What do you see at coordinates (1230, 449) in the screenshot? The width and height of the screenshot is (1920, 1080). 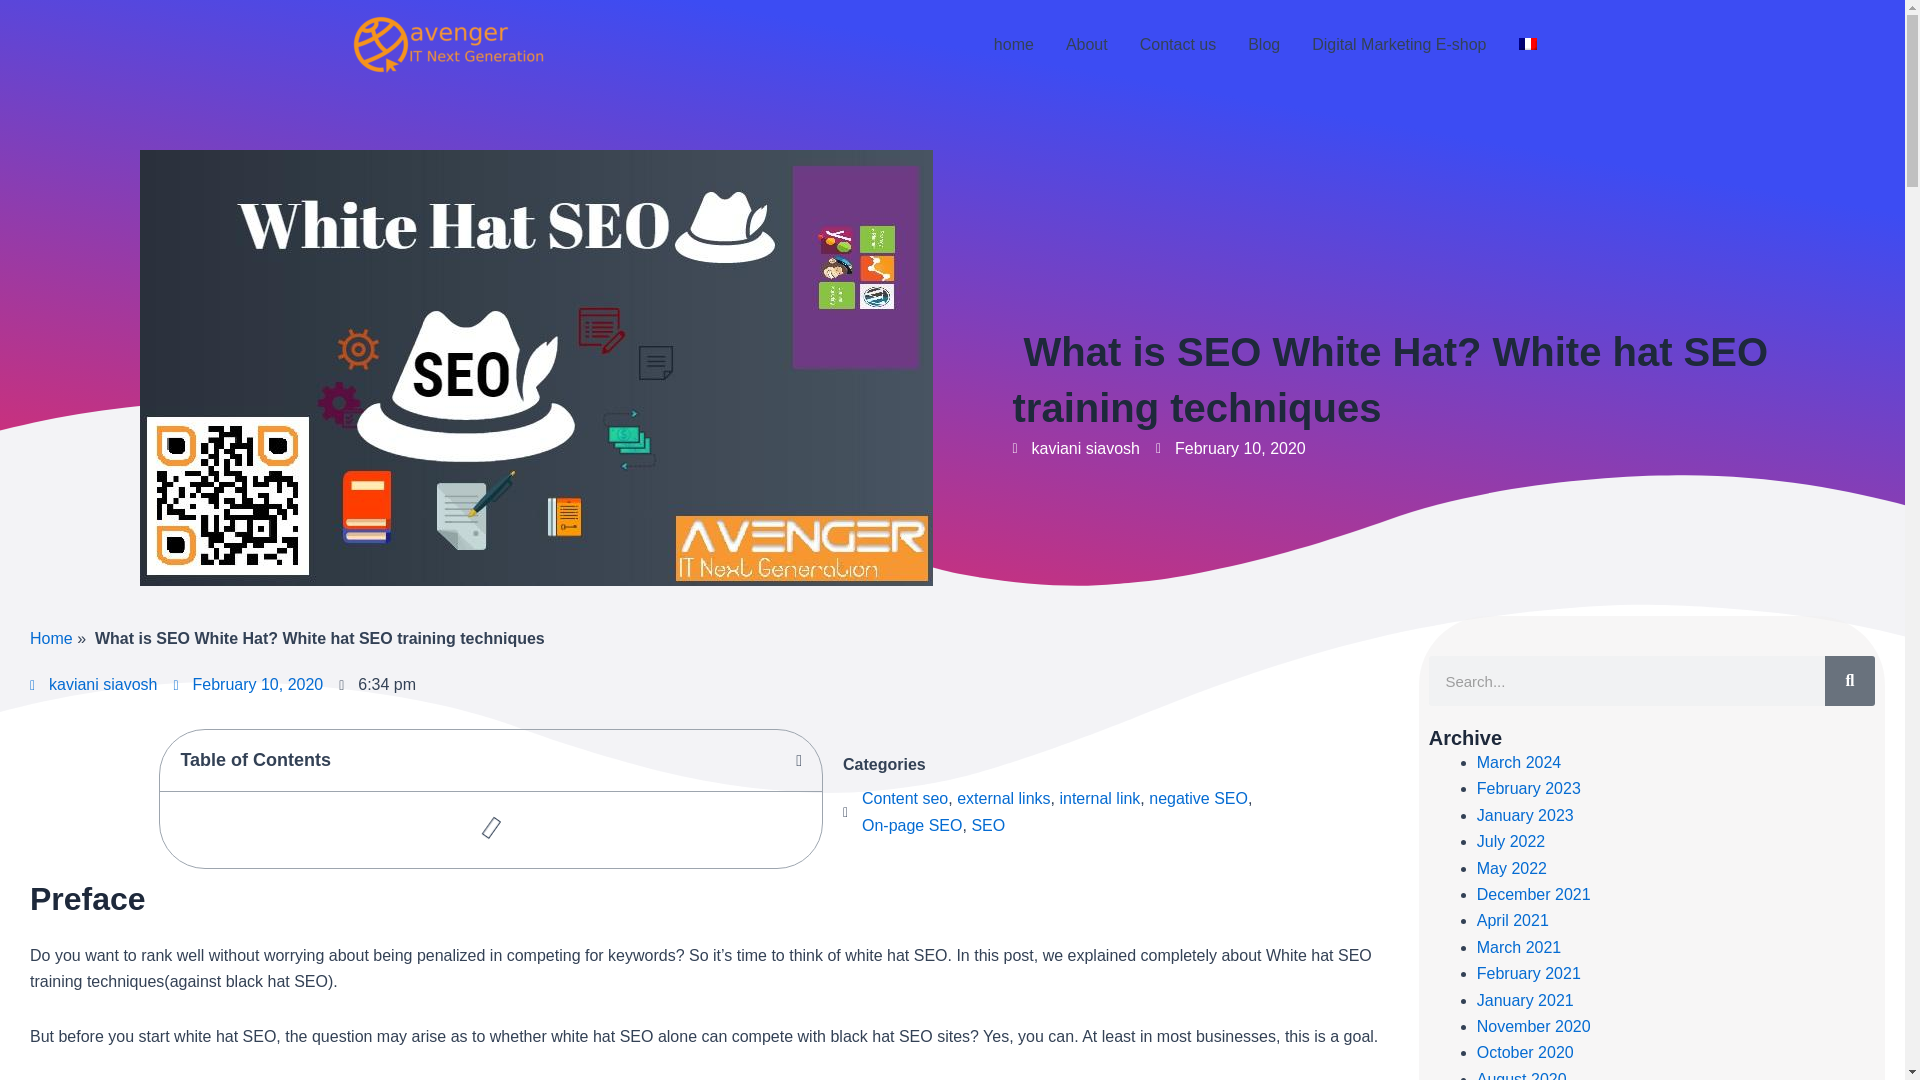 I see `February 10, 2020` at bounding box center [1230, 449].